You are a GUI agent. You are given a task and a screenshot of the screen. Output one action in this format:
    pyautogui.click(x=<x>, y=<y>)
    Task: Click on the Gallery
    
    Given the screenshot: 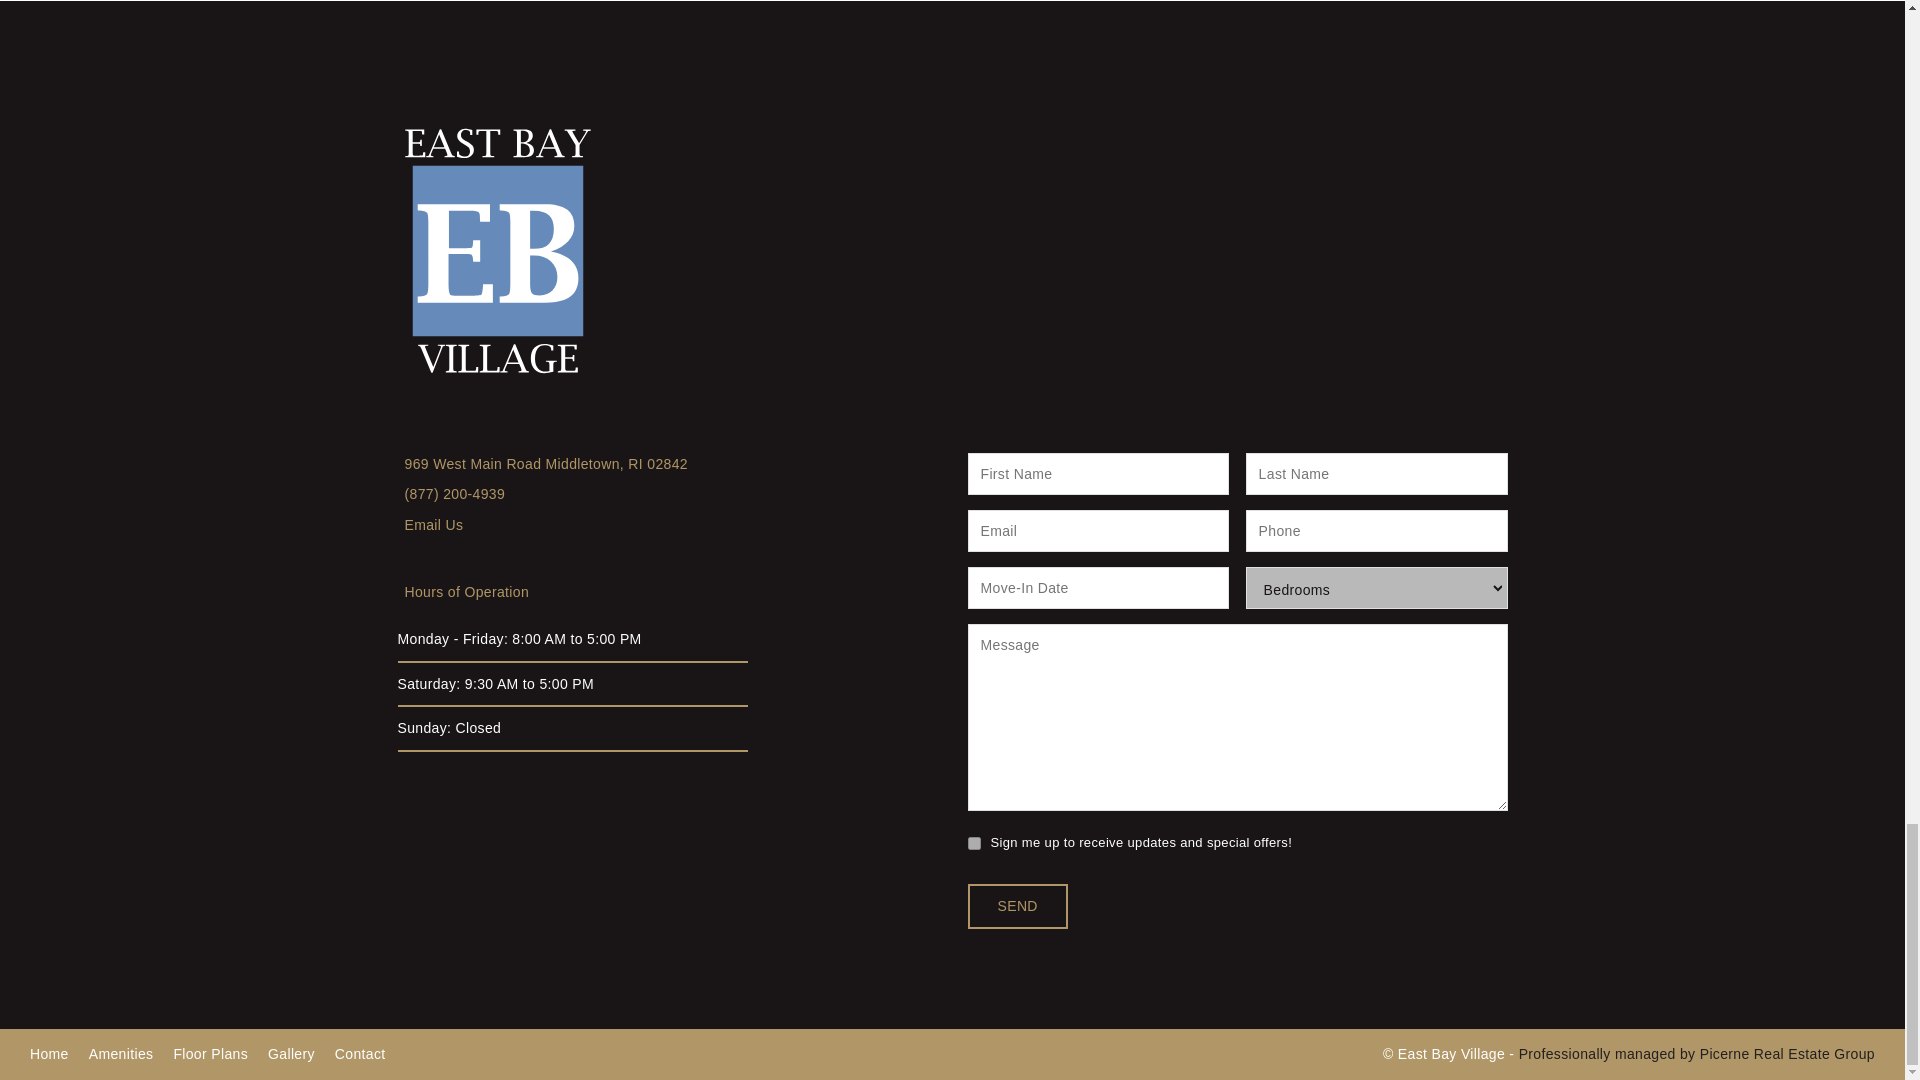 What is the action you would take?
    pyautogui.click(x=291, y=1054)
    